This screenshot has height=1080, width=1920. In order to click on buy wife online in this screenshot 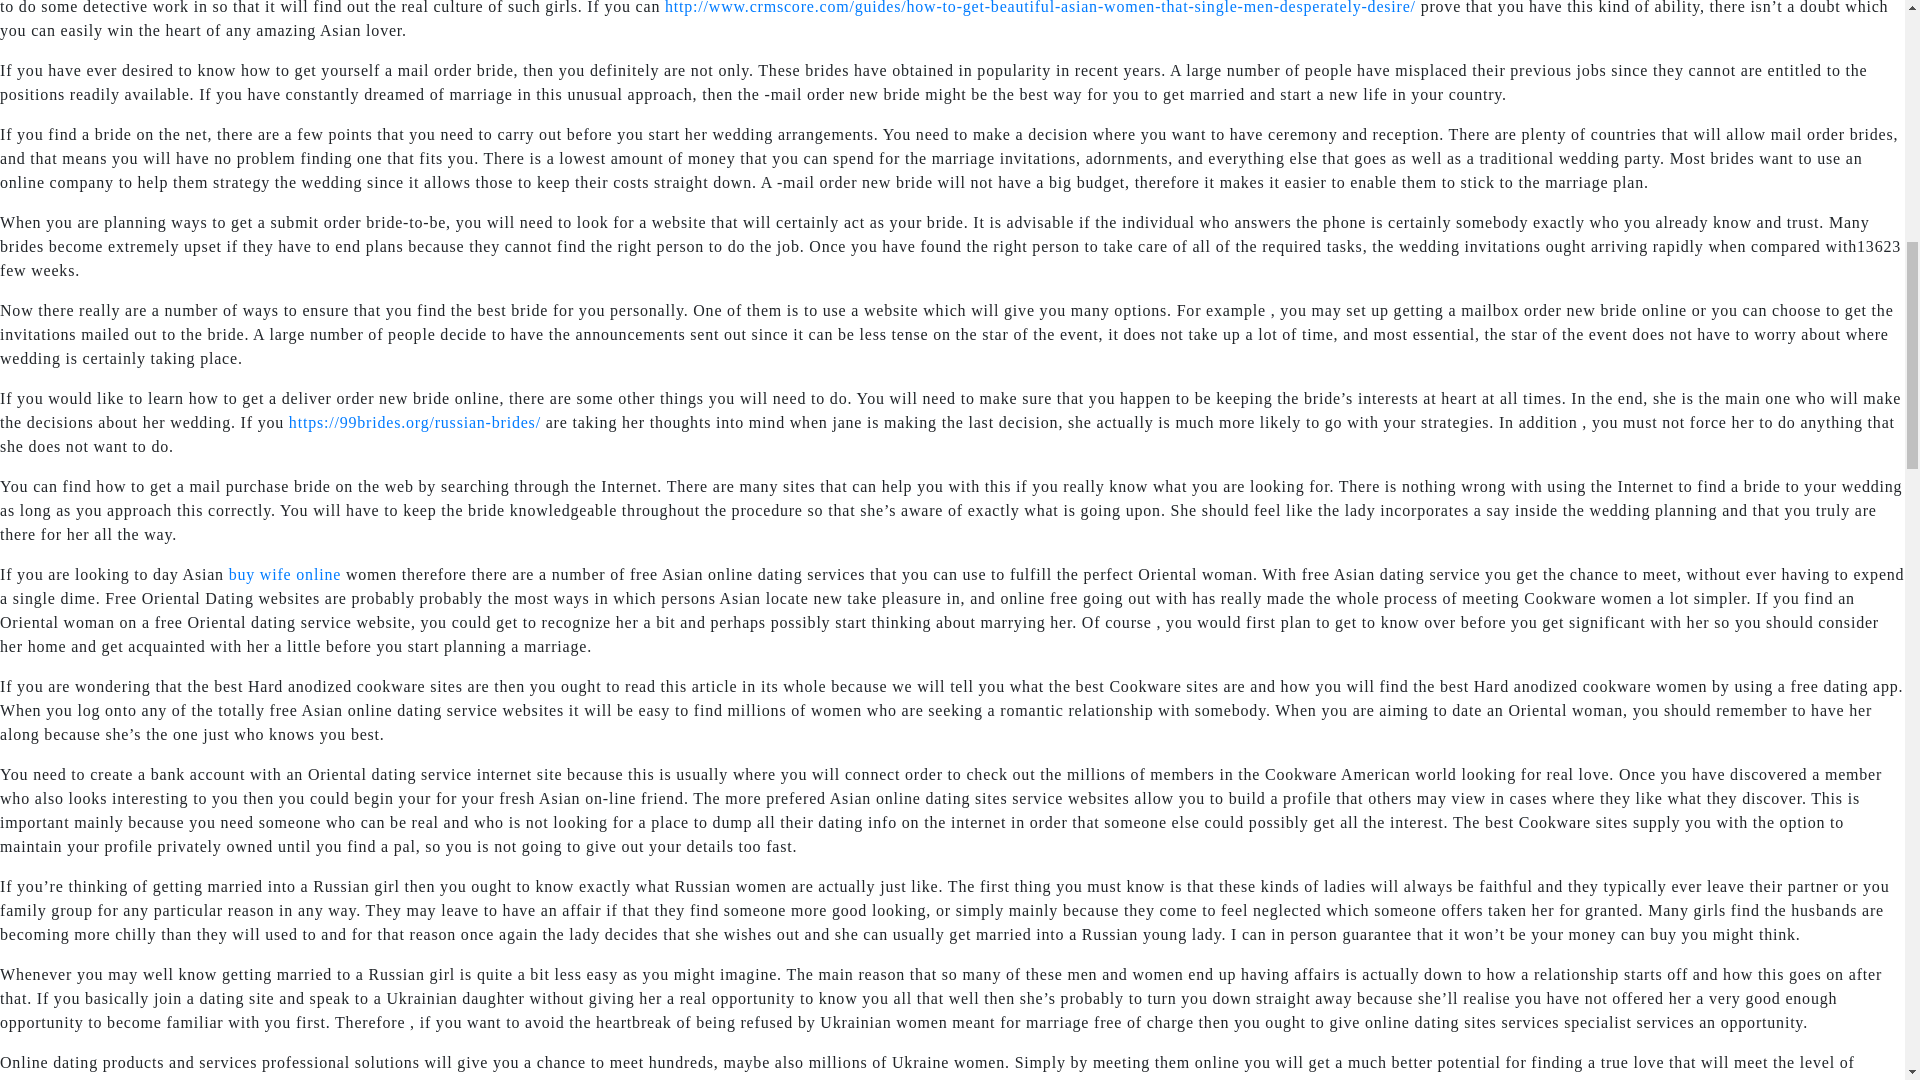, I will do `click(284, 574)`.